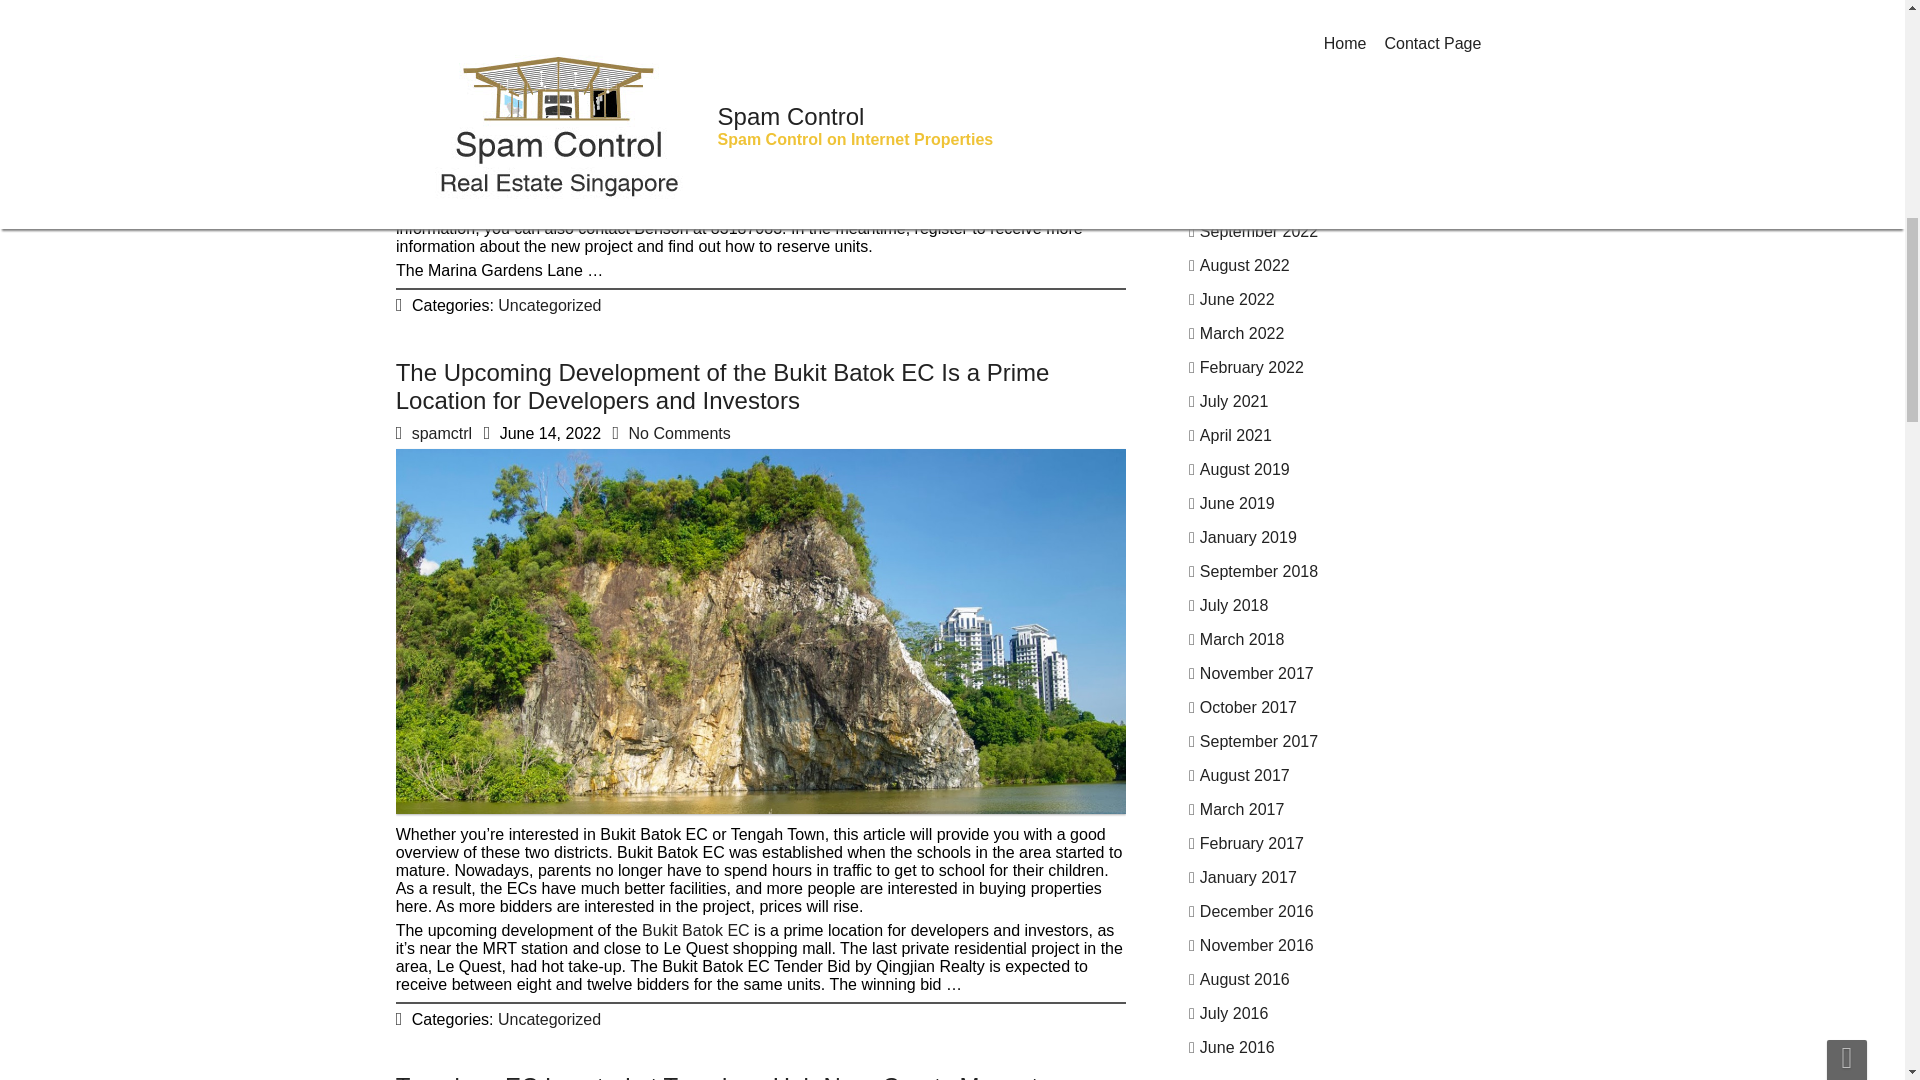  Describe the element at coordinates (832, 80) in the screenshot. I see `Marina Gardens Lane Residences` at that location.